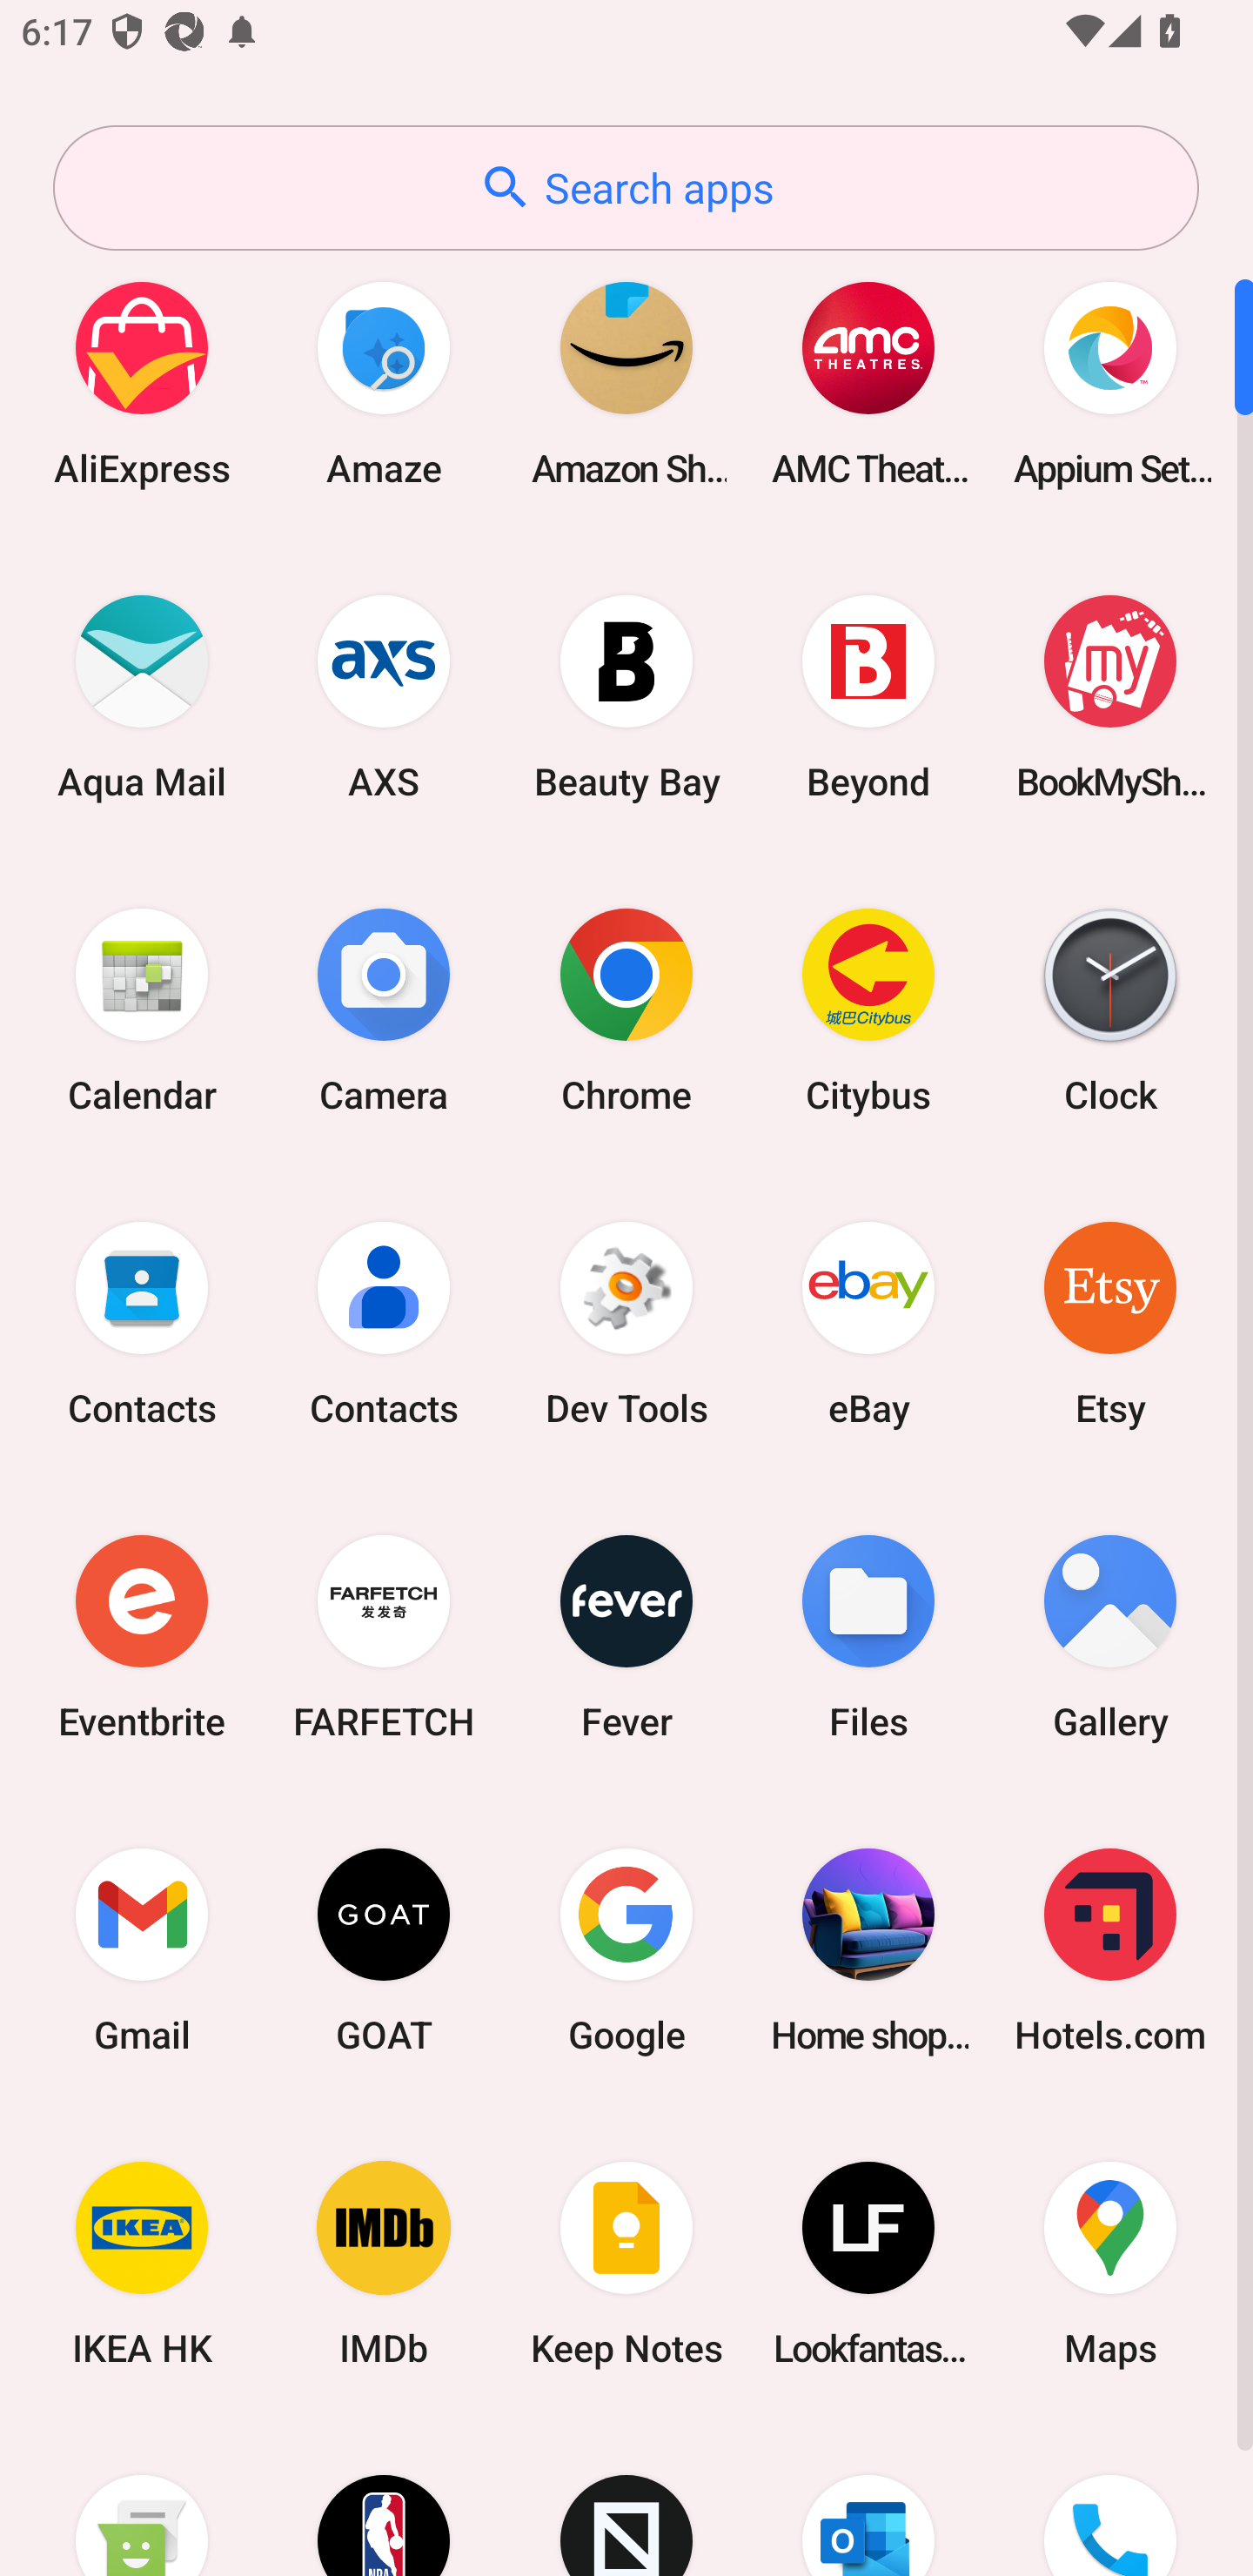  What do you see at coordinates (626, 383) in the screenshot?
I see `Amazon Shopping` at bounding box center [626, 383].